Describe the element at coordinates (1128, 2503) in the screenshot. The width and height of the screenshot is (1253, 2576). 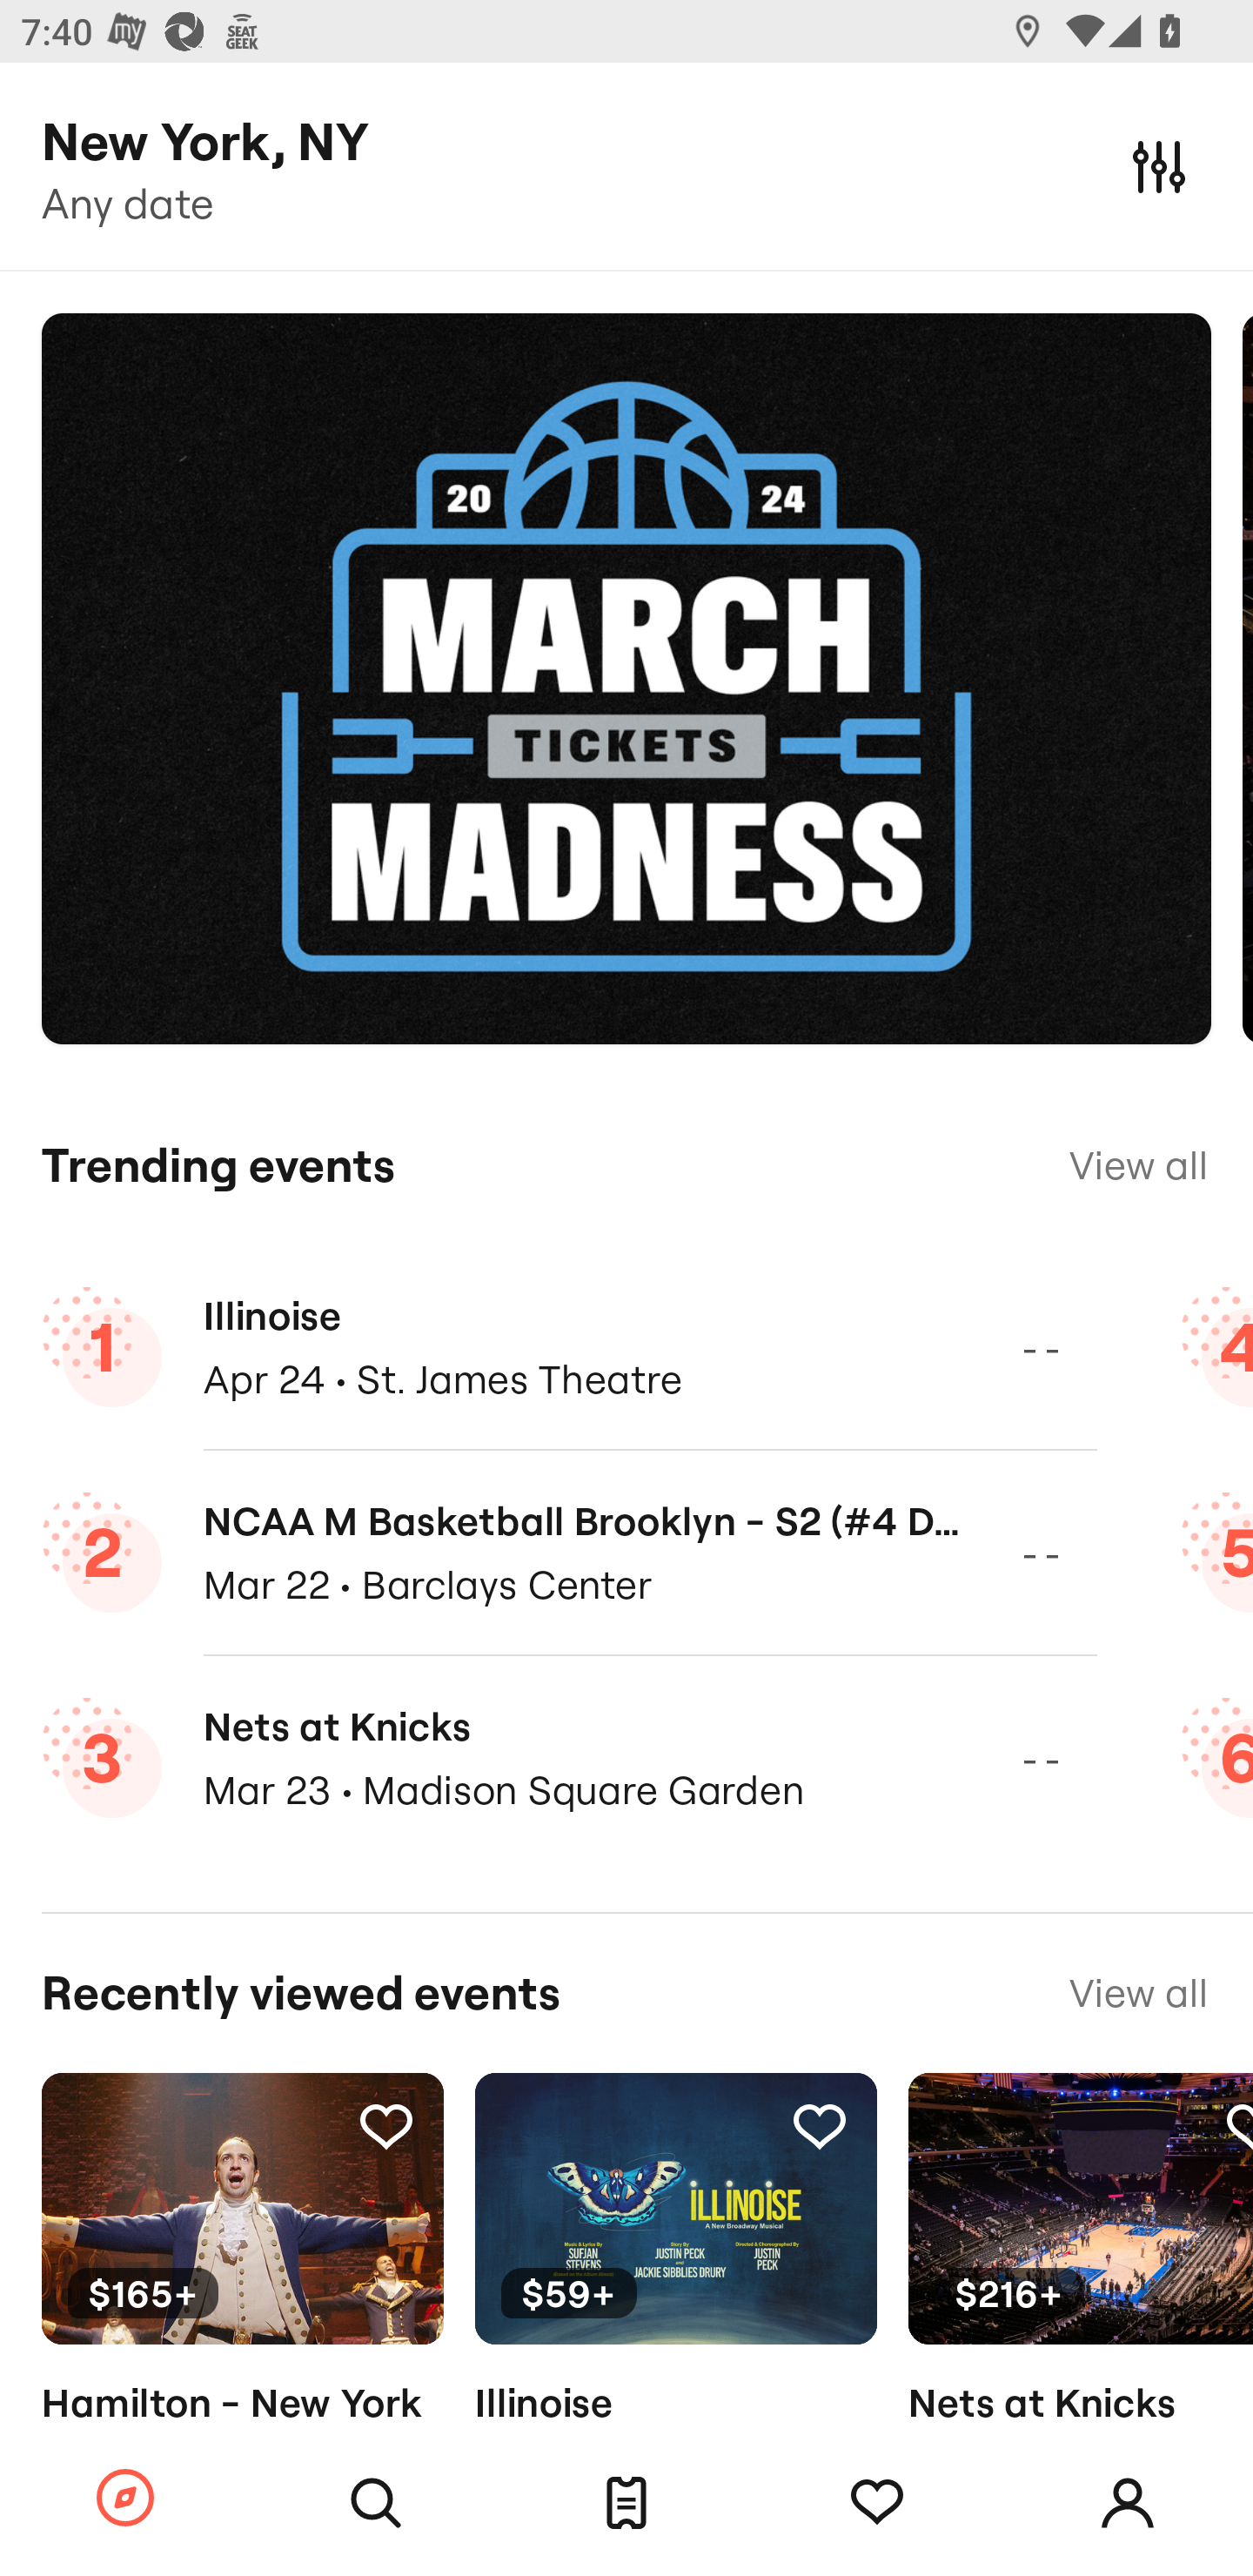
I see `Account` at that location.